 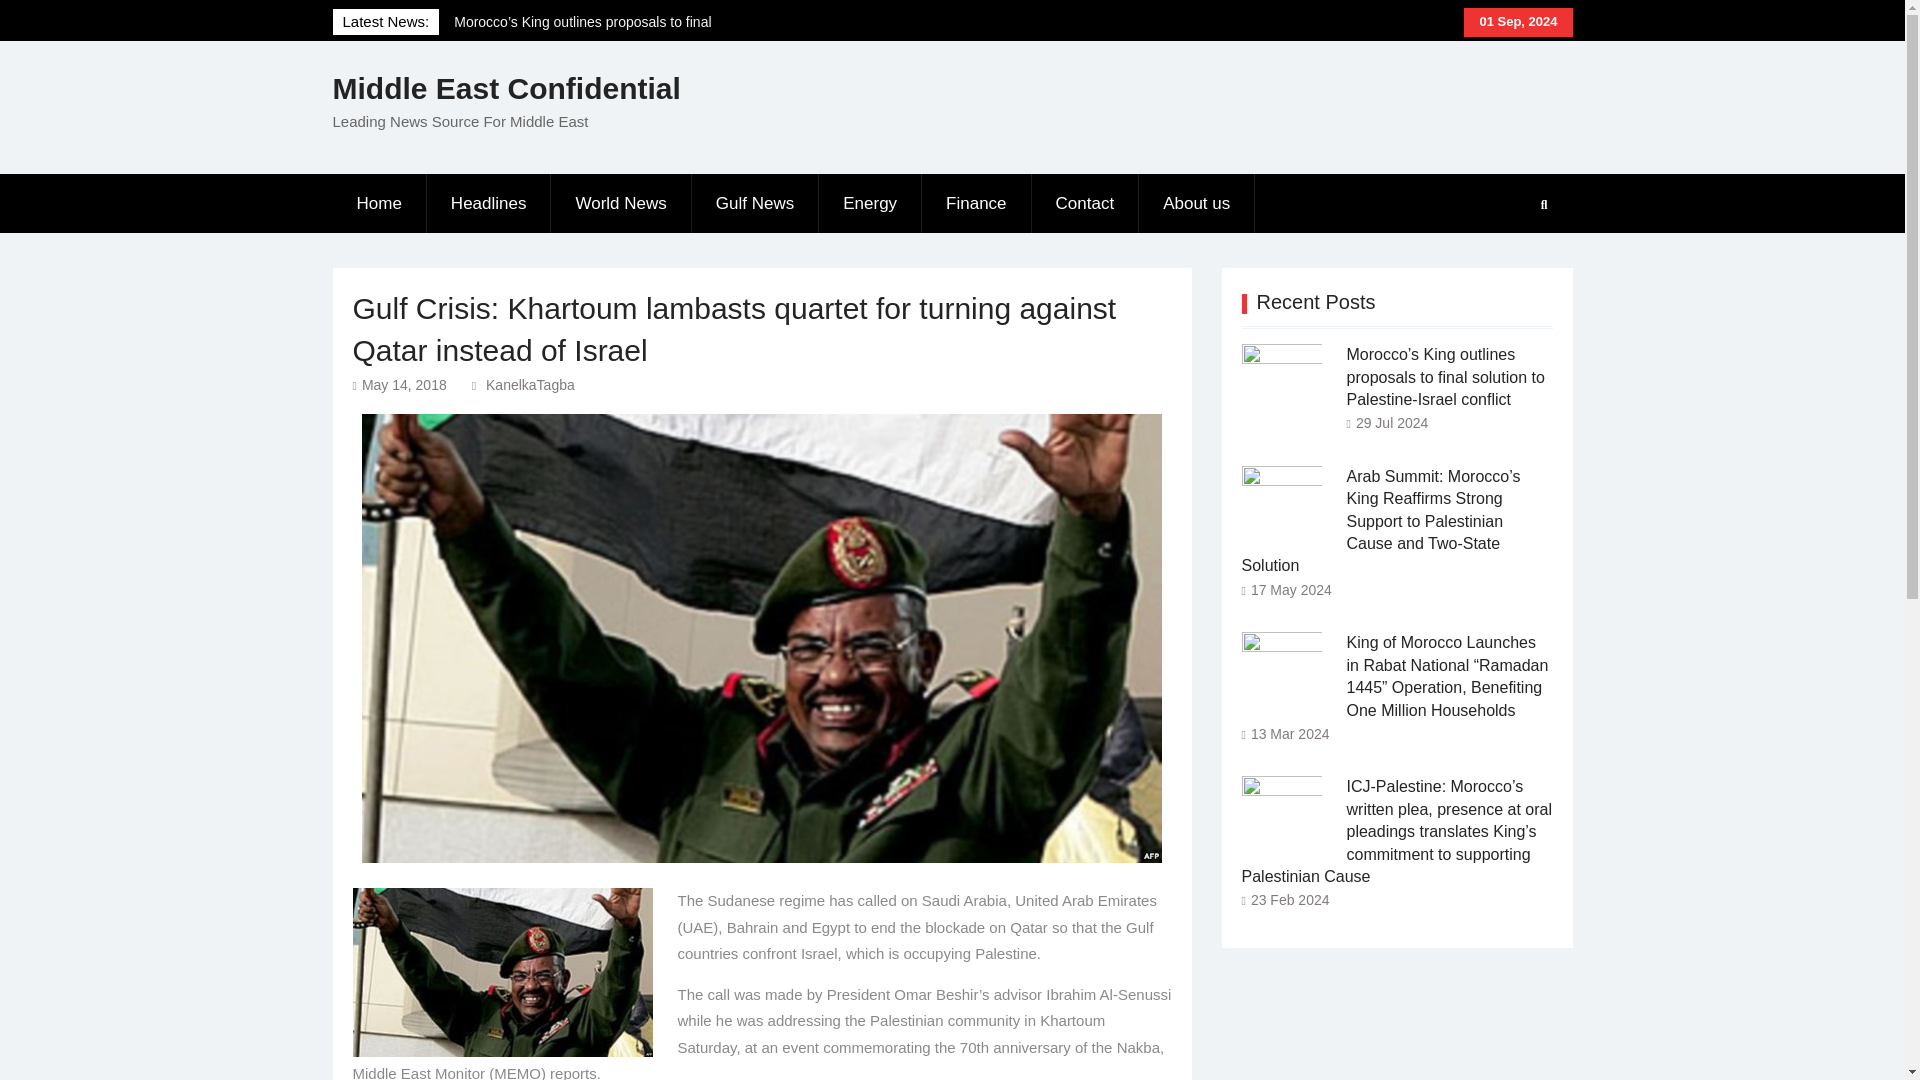 What do you see at coordinates (870, 204) in the screenshot?
I see `Energy` at bounding box center [870, 204].